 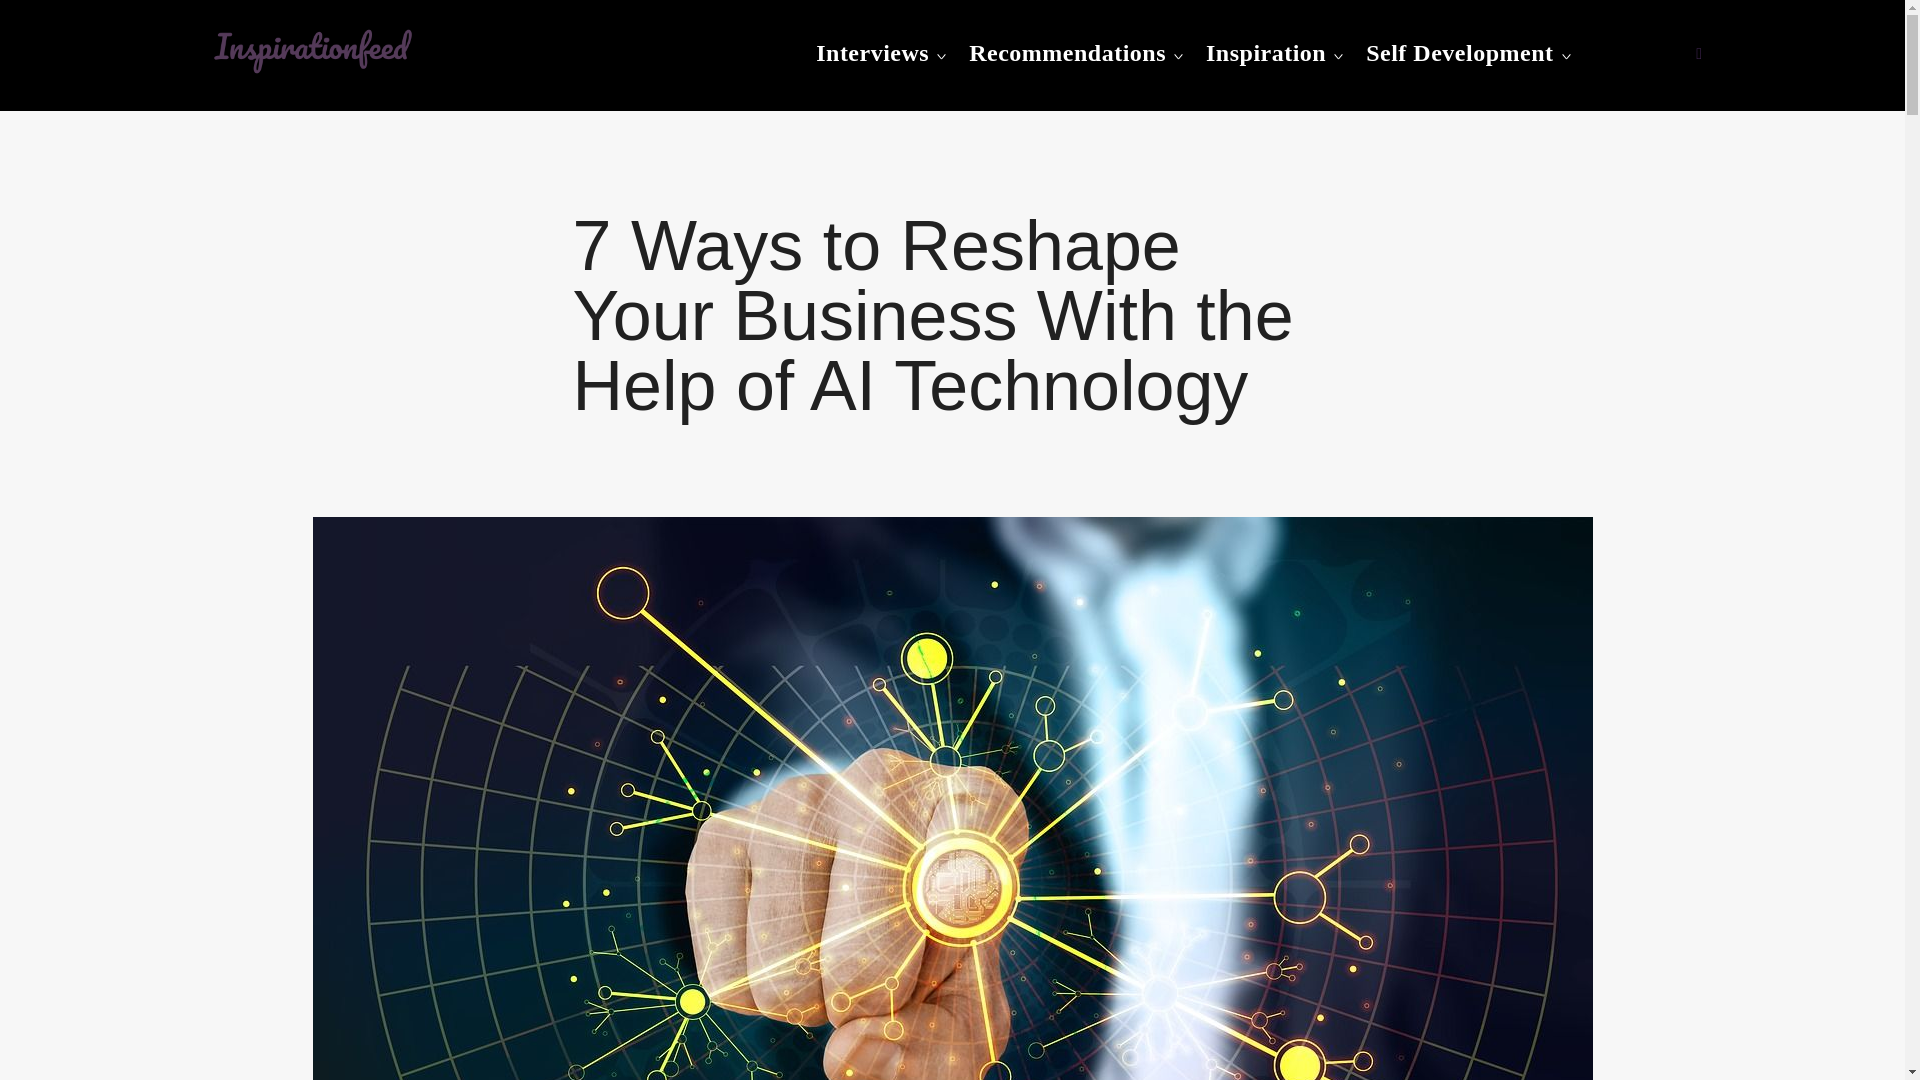 What do you see at coordinates (1459, 53) in the screenshot?
I see `Self Development` at bounding box center [1459, 53].